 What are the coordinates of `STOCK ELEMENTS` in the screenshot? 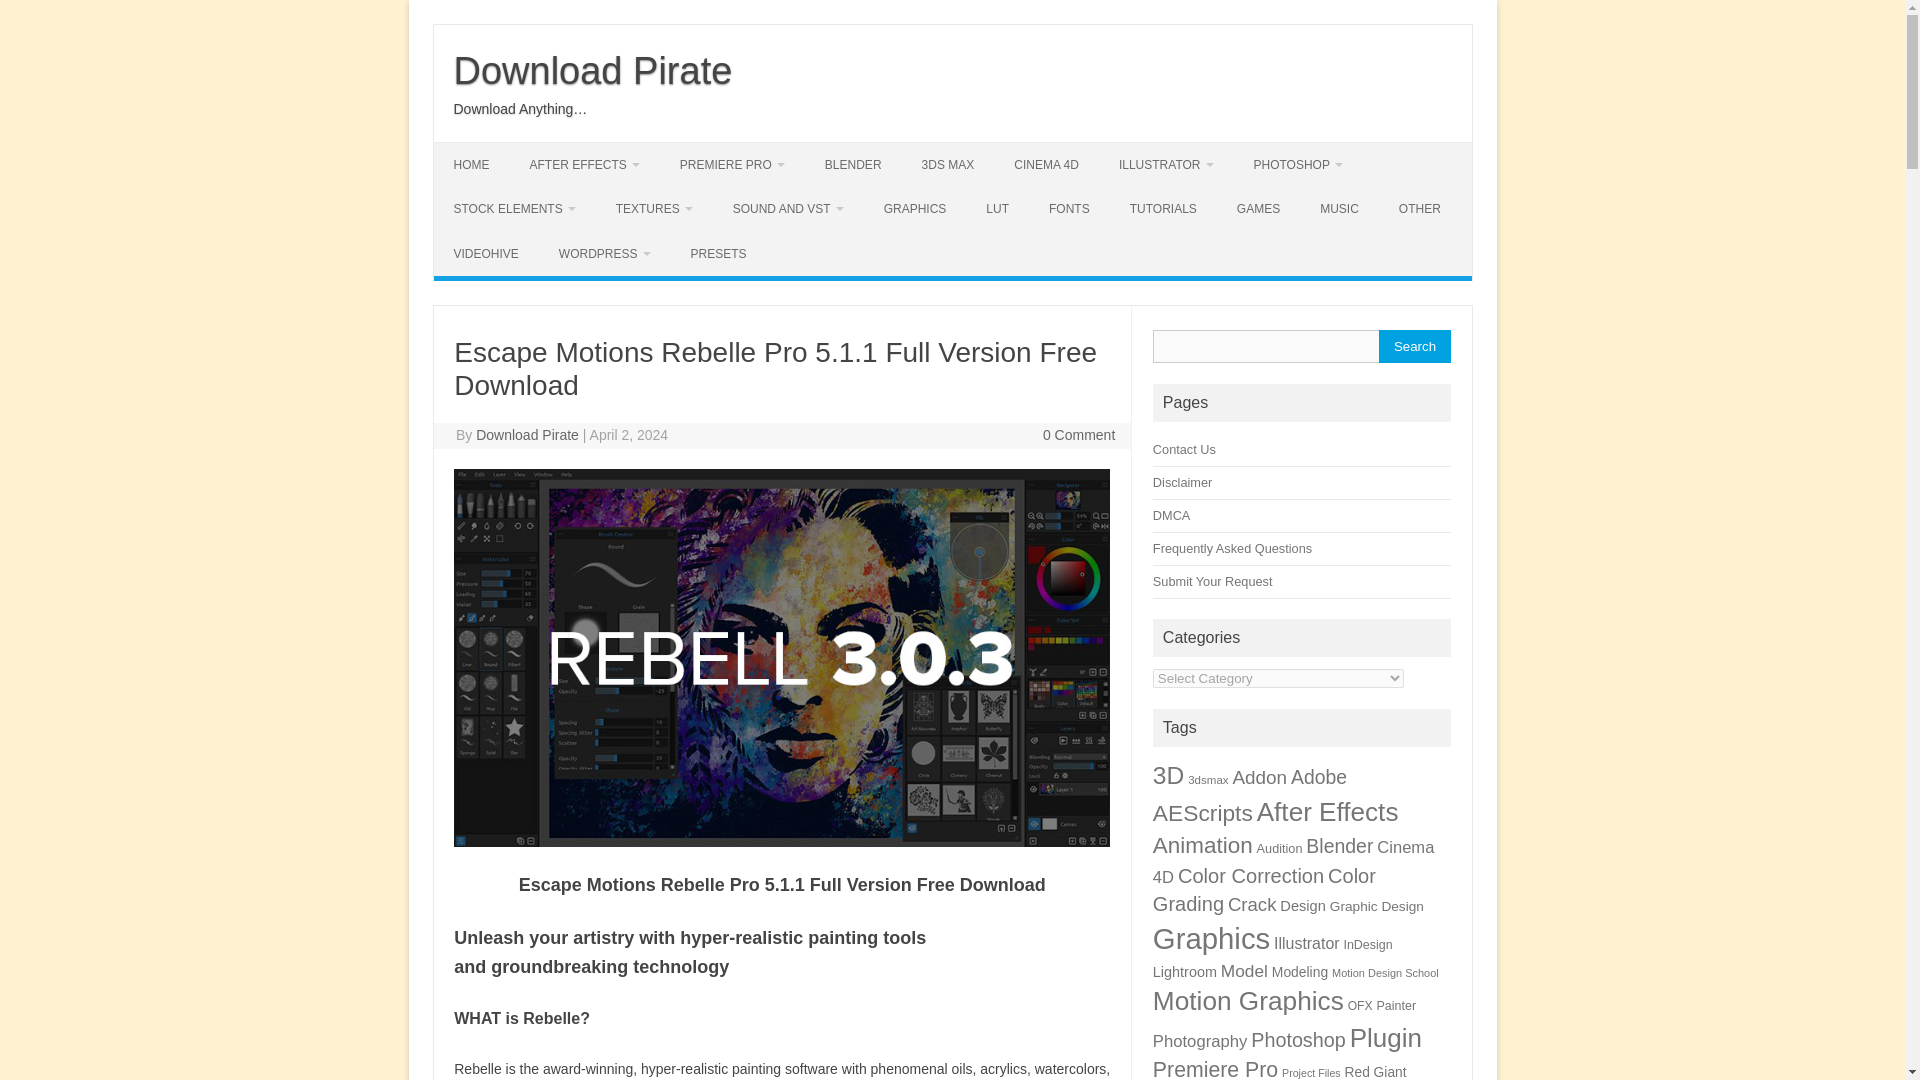 It's located at (514, 208).